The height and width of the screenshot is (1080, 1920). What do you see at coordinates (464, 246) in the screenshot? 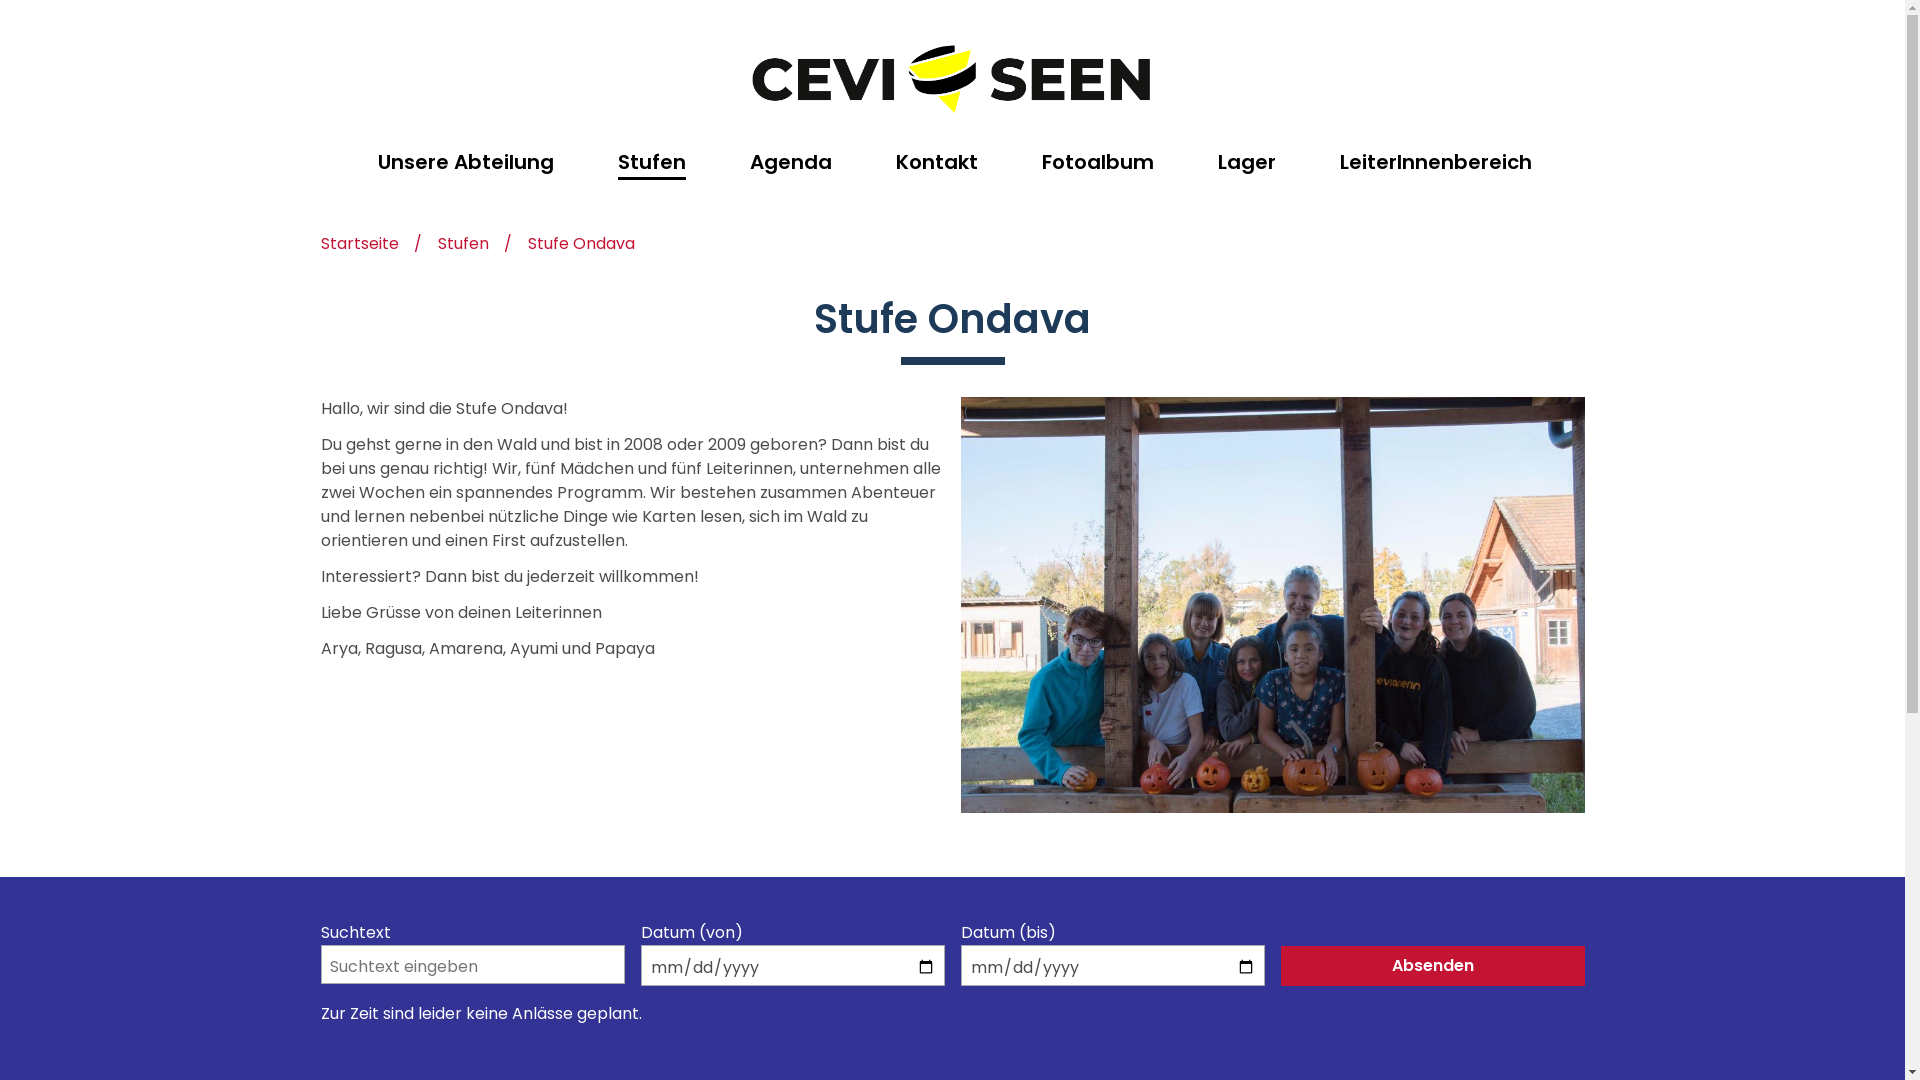
I see `Stufen` at bounding box center [464, 246].